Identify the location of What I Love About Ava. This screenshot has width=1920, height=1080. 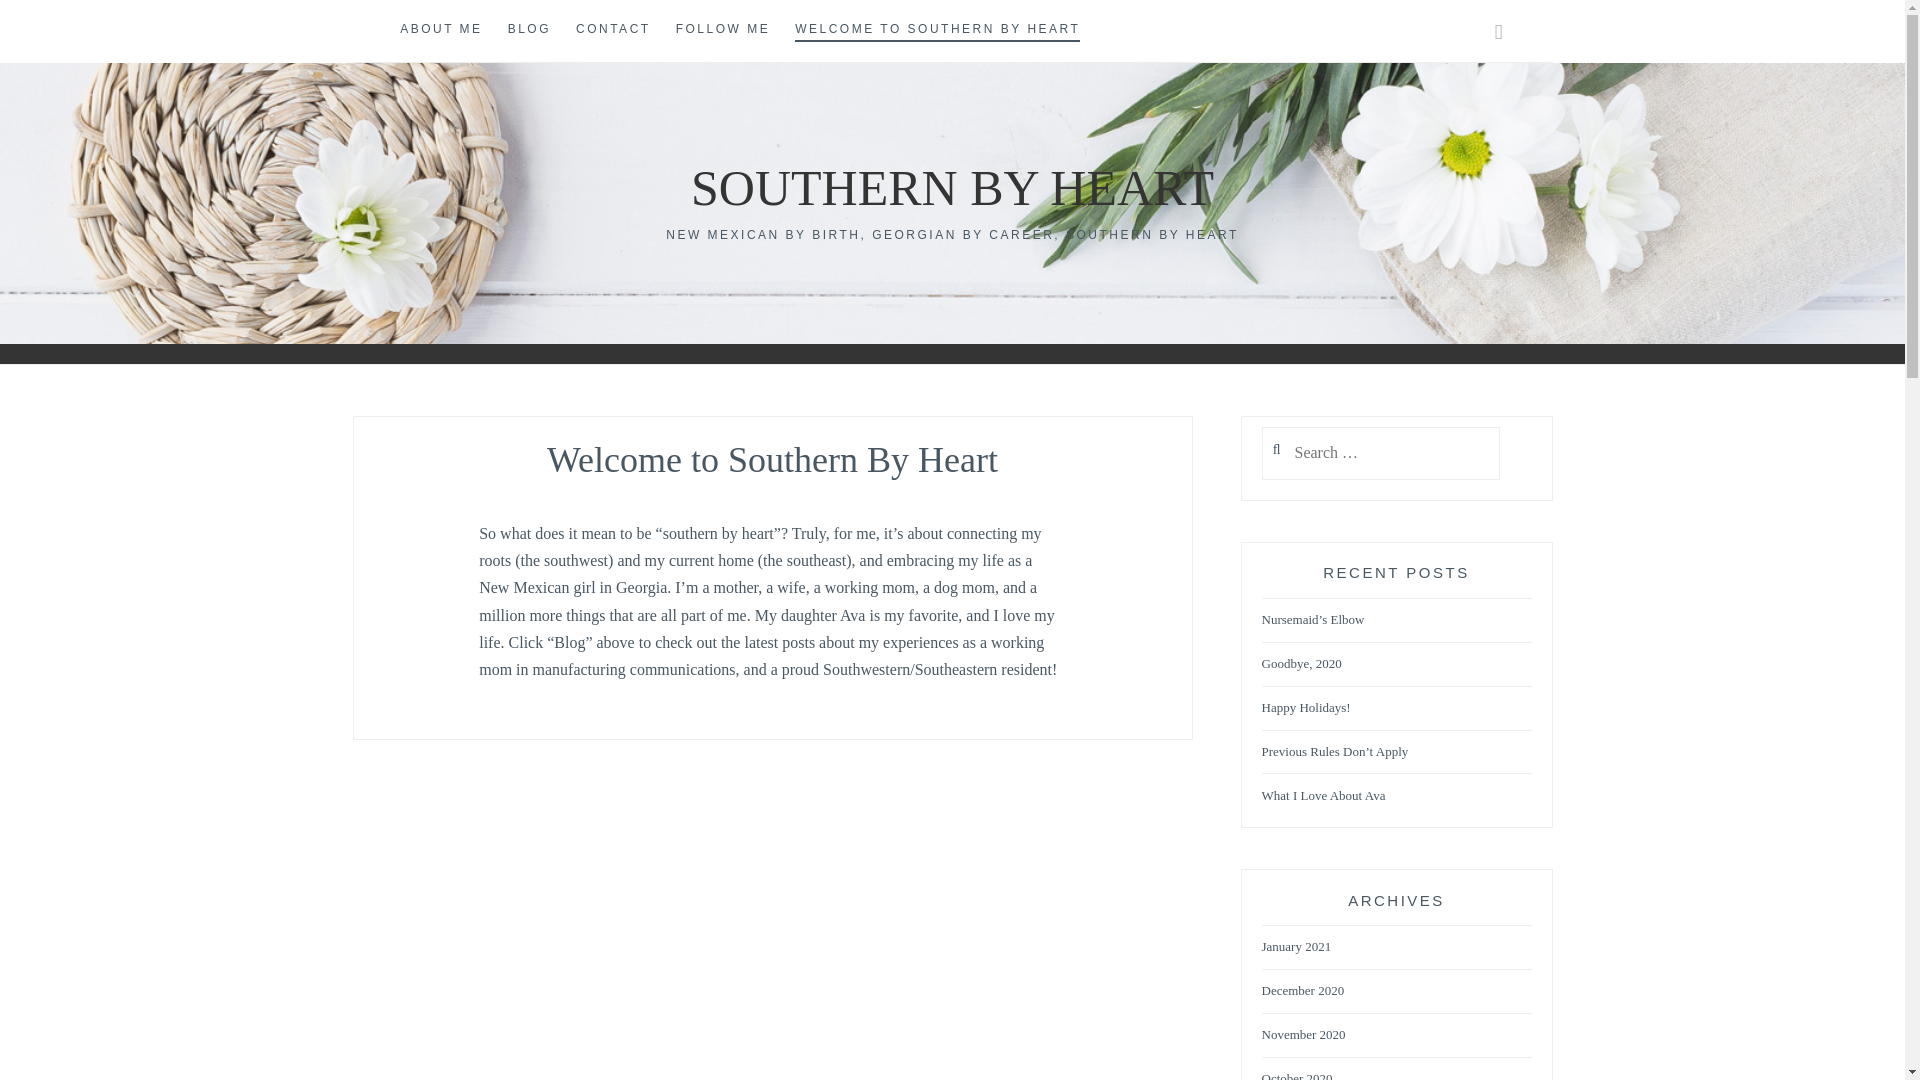
(1324, 796).